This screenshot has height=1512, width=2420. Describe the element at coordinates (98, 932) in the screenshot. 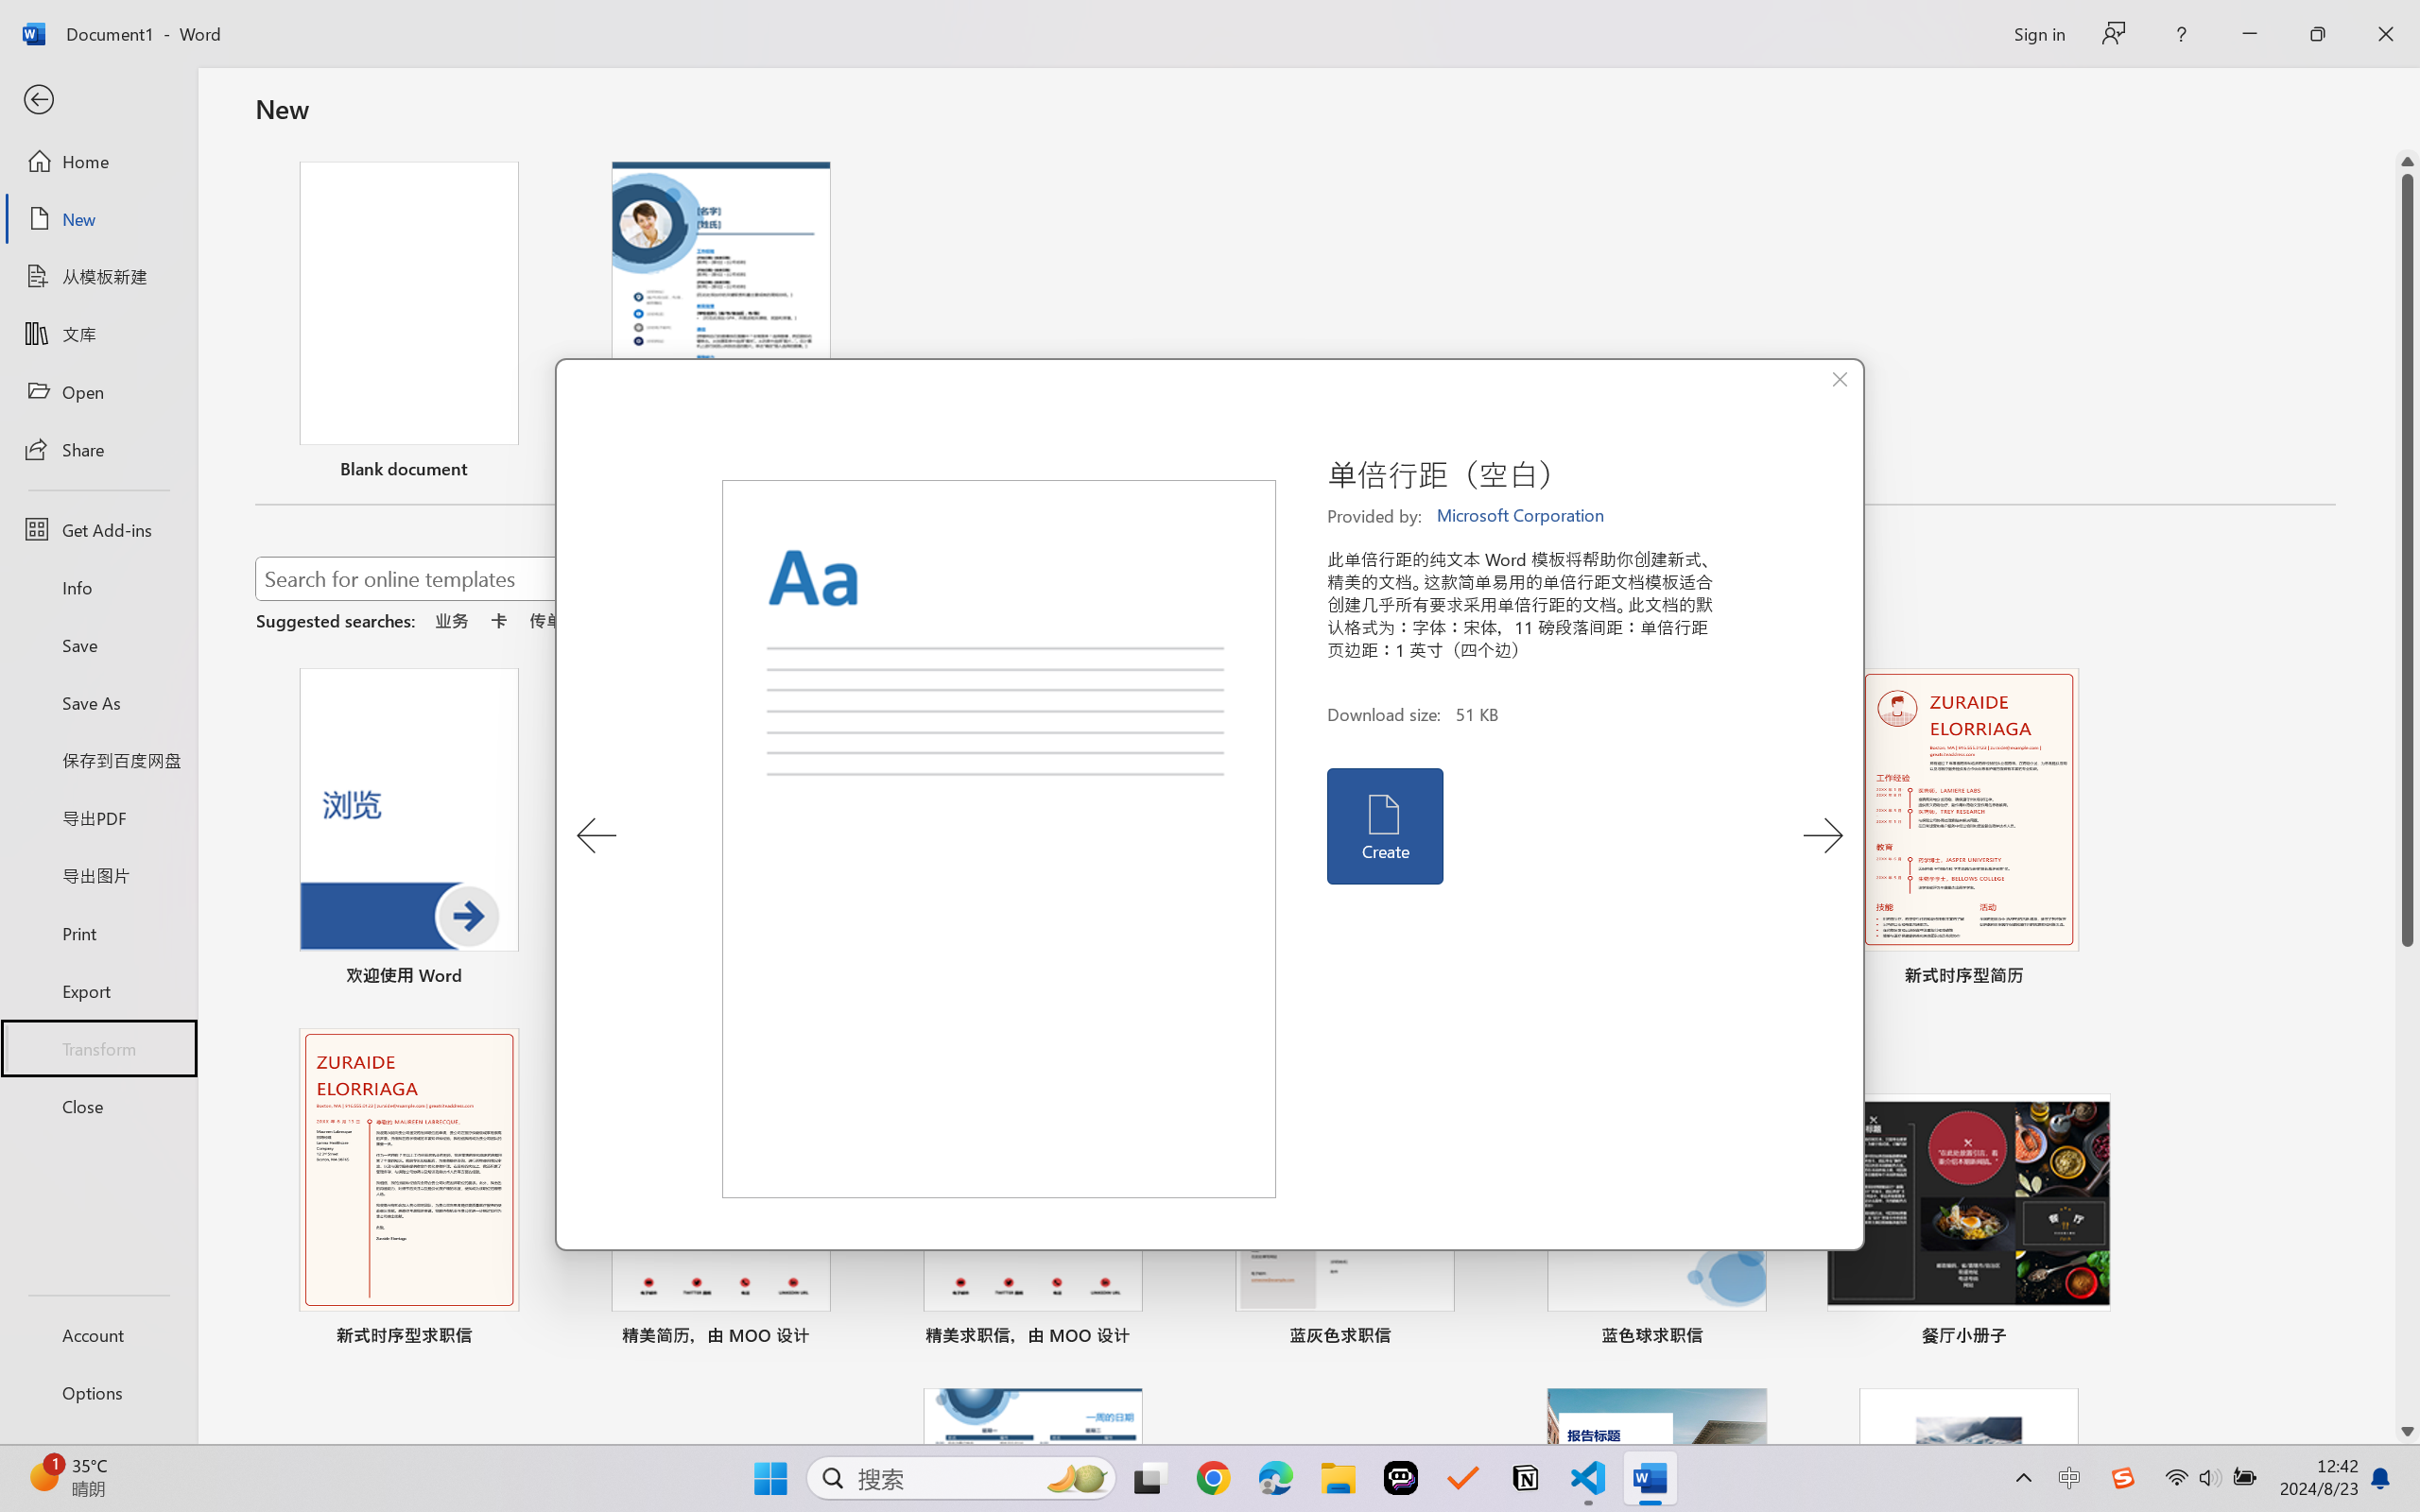

I see `Print` at that location.